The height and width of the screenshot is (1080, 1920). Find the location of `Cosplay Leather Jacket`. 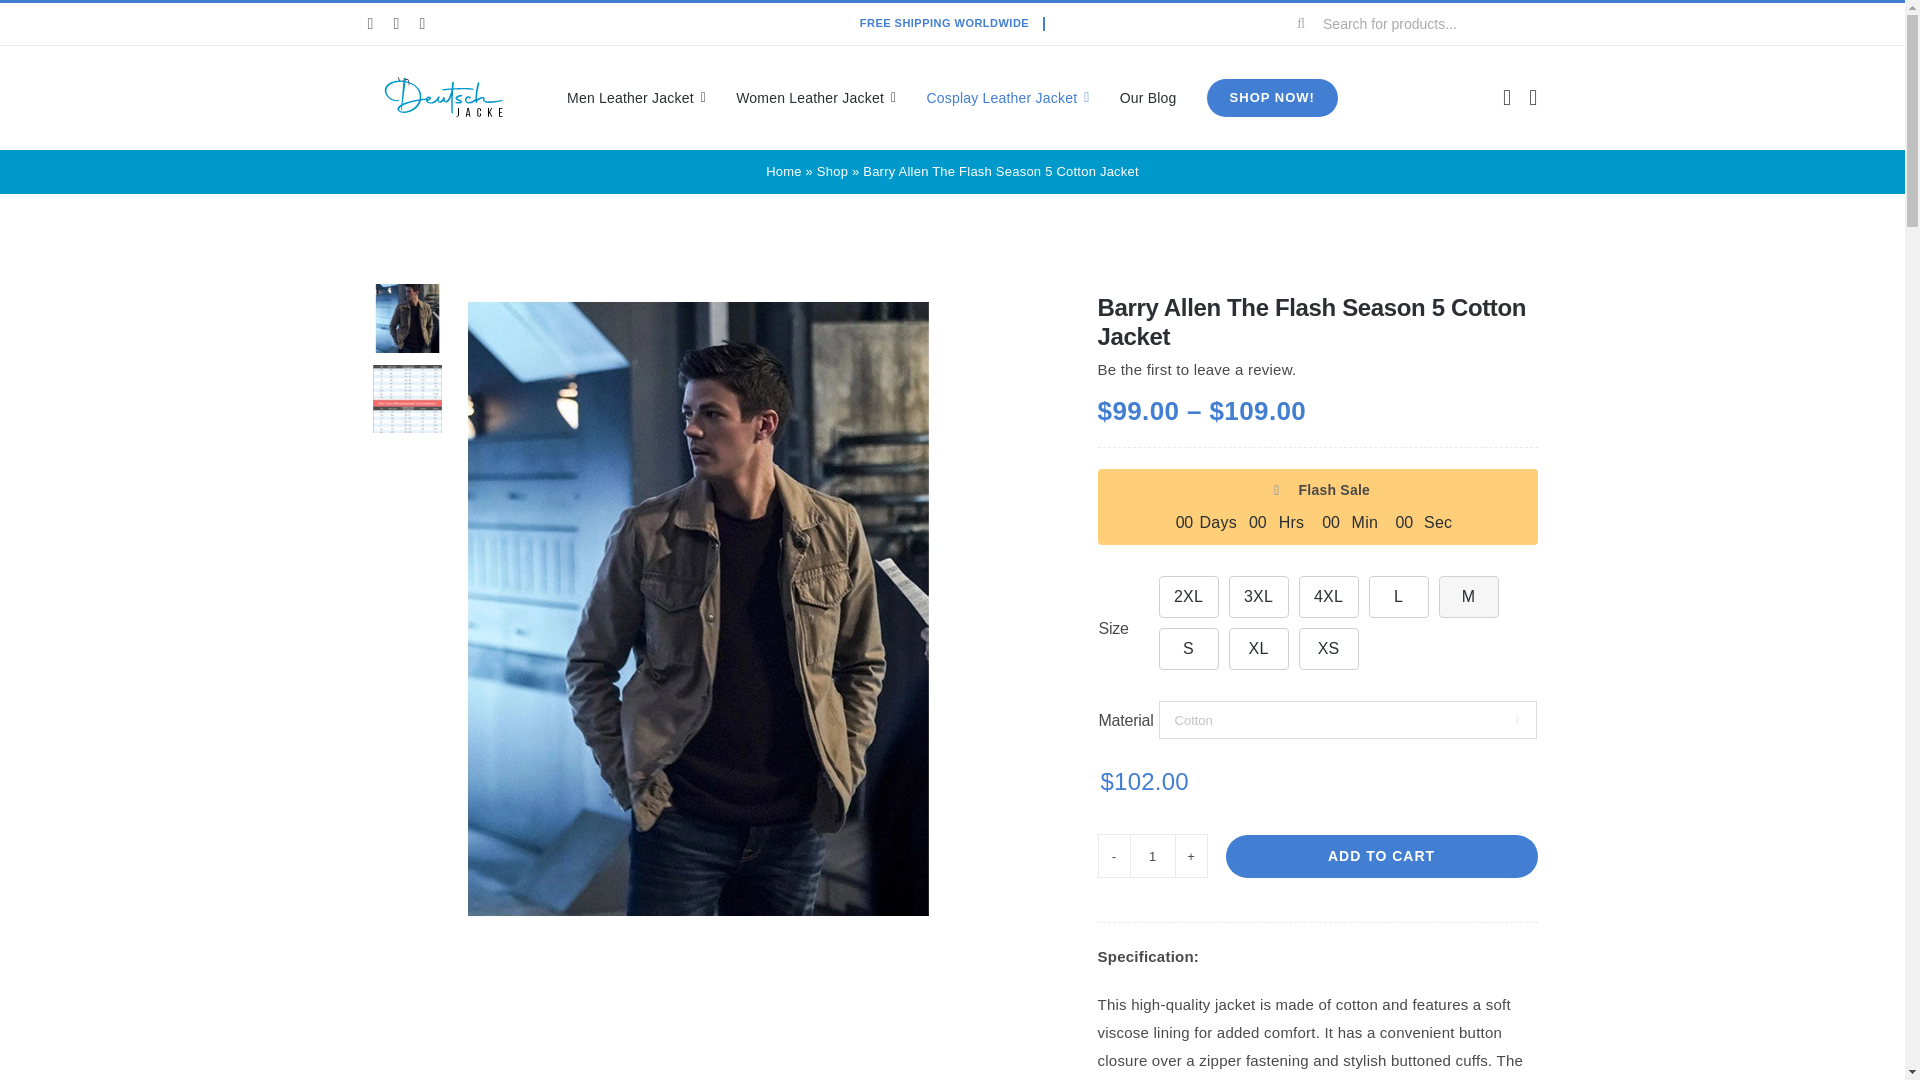

Cosplay Leather Jacket is located at coordinates (1006, 98).